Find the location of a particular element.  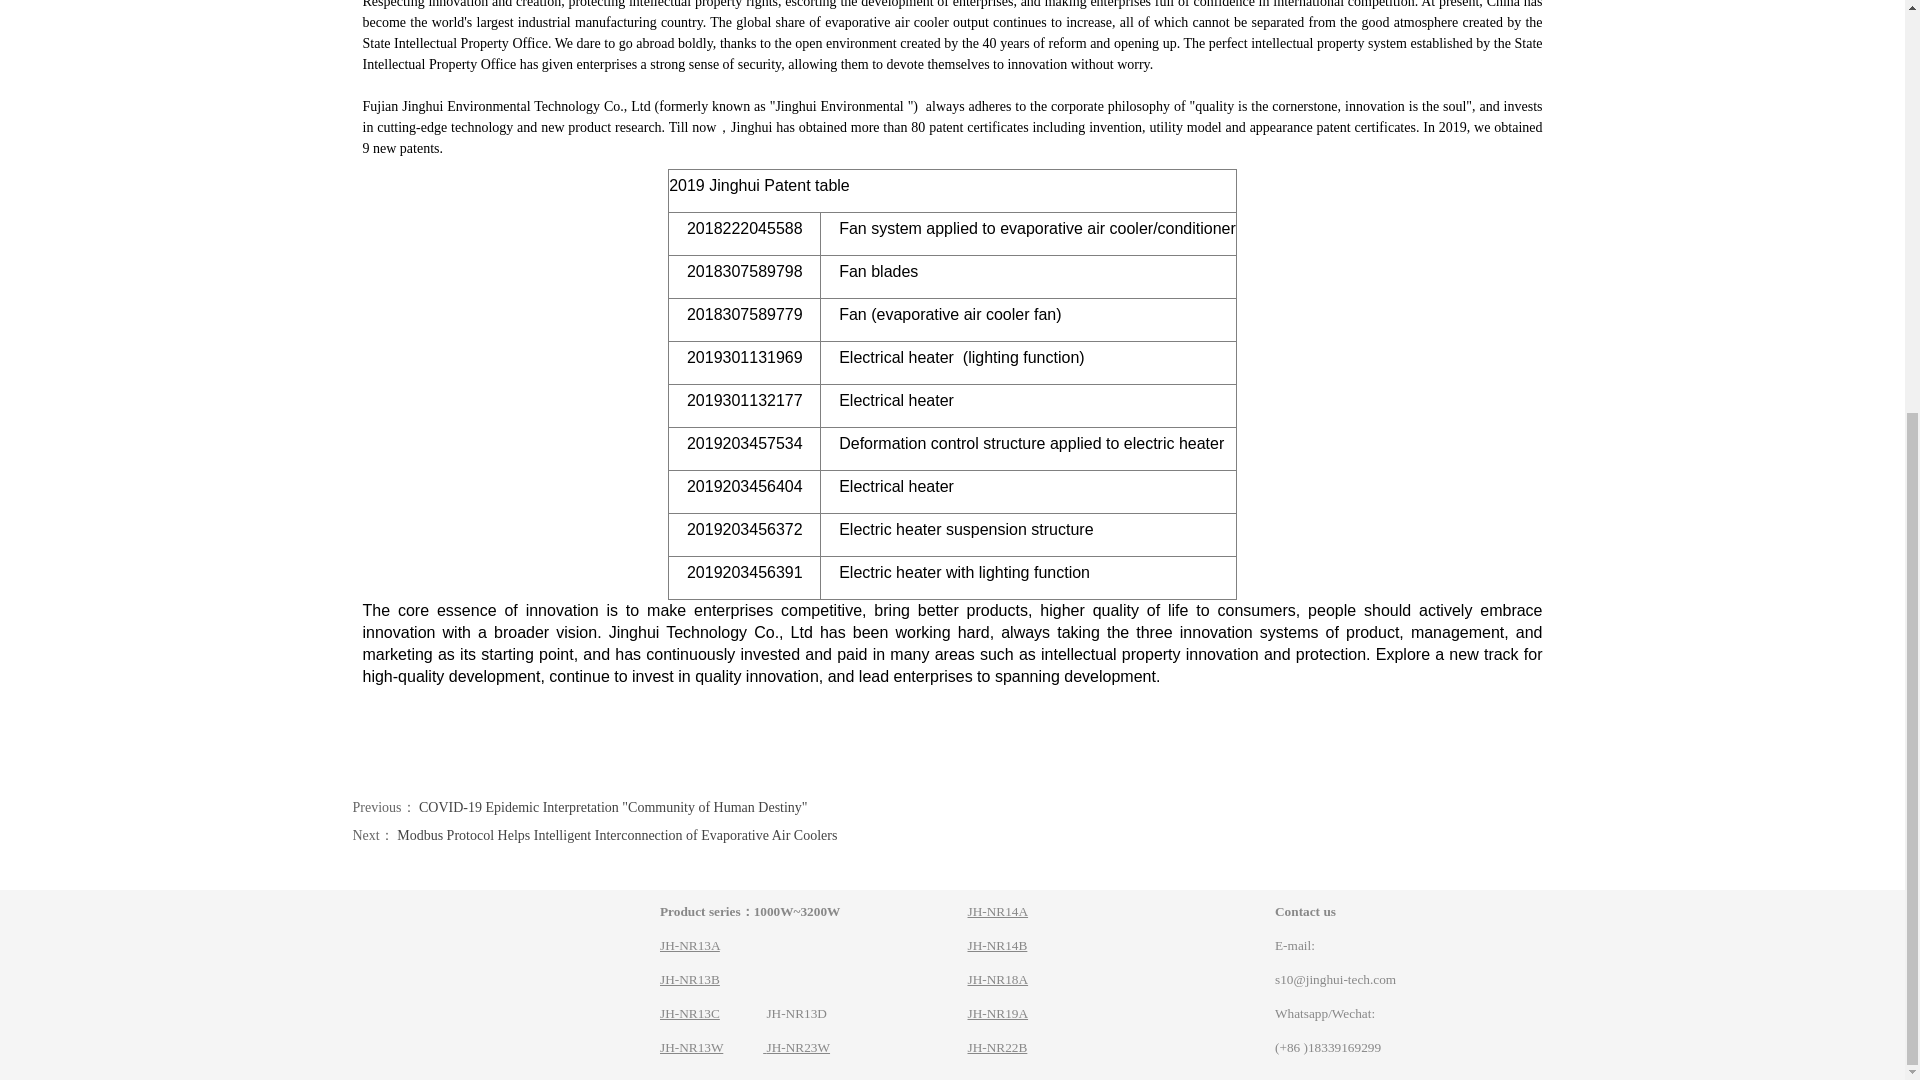

DIY - basic heating function is located at coordinates (998, 911).